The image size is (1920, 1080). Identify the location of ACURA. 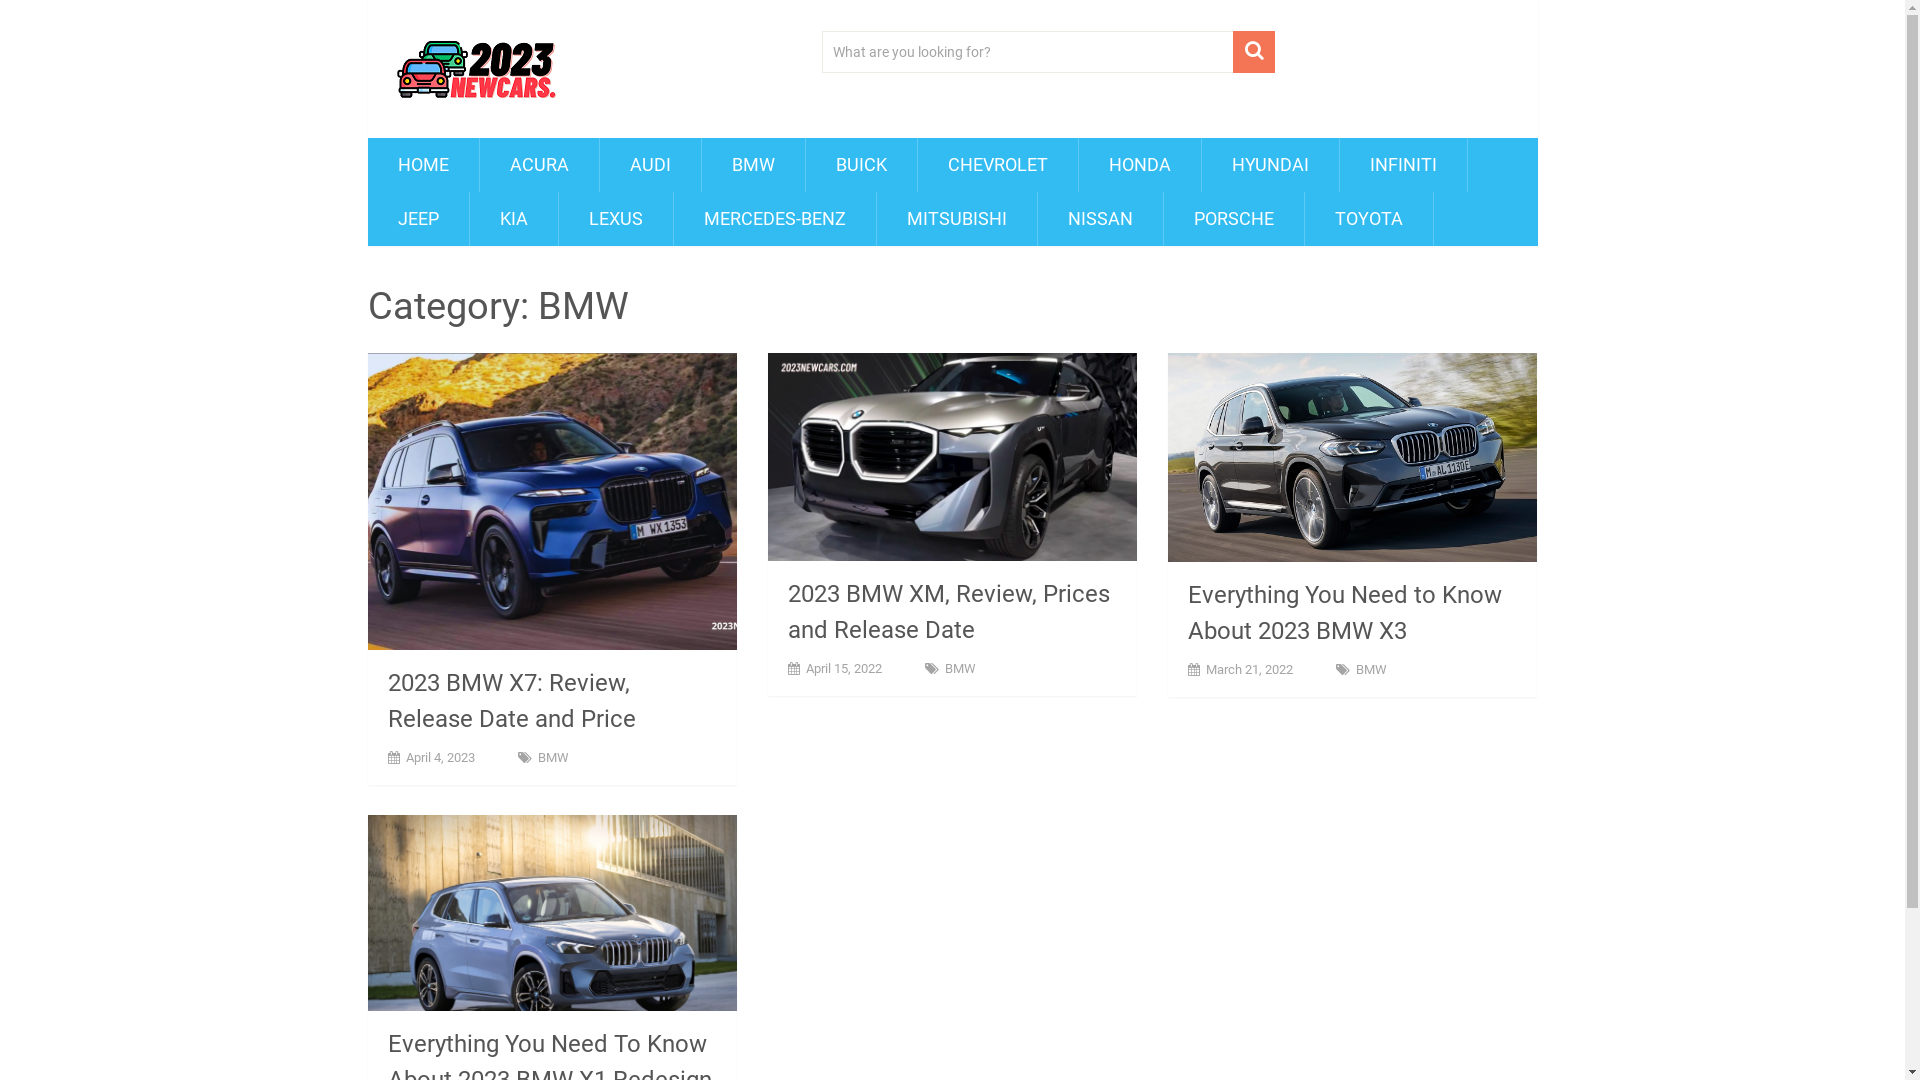
(540, 165).